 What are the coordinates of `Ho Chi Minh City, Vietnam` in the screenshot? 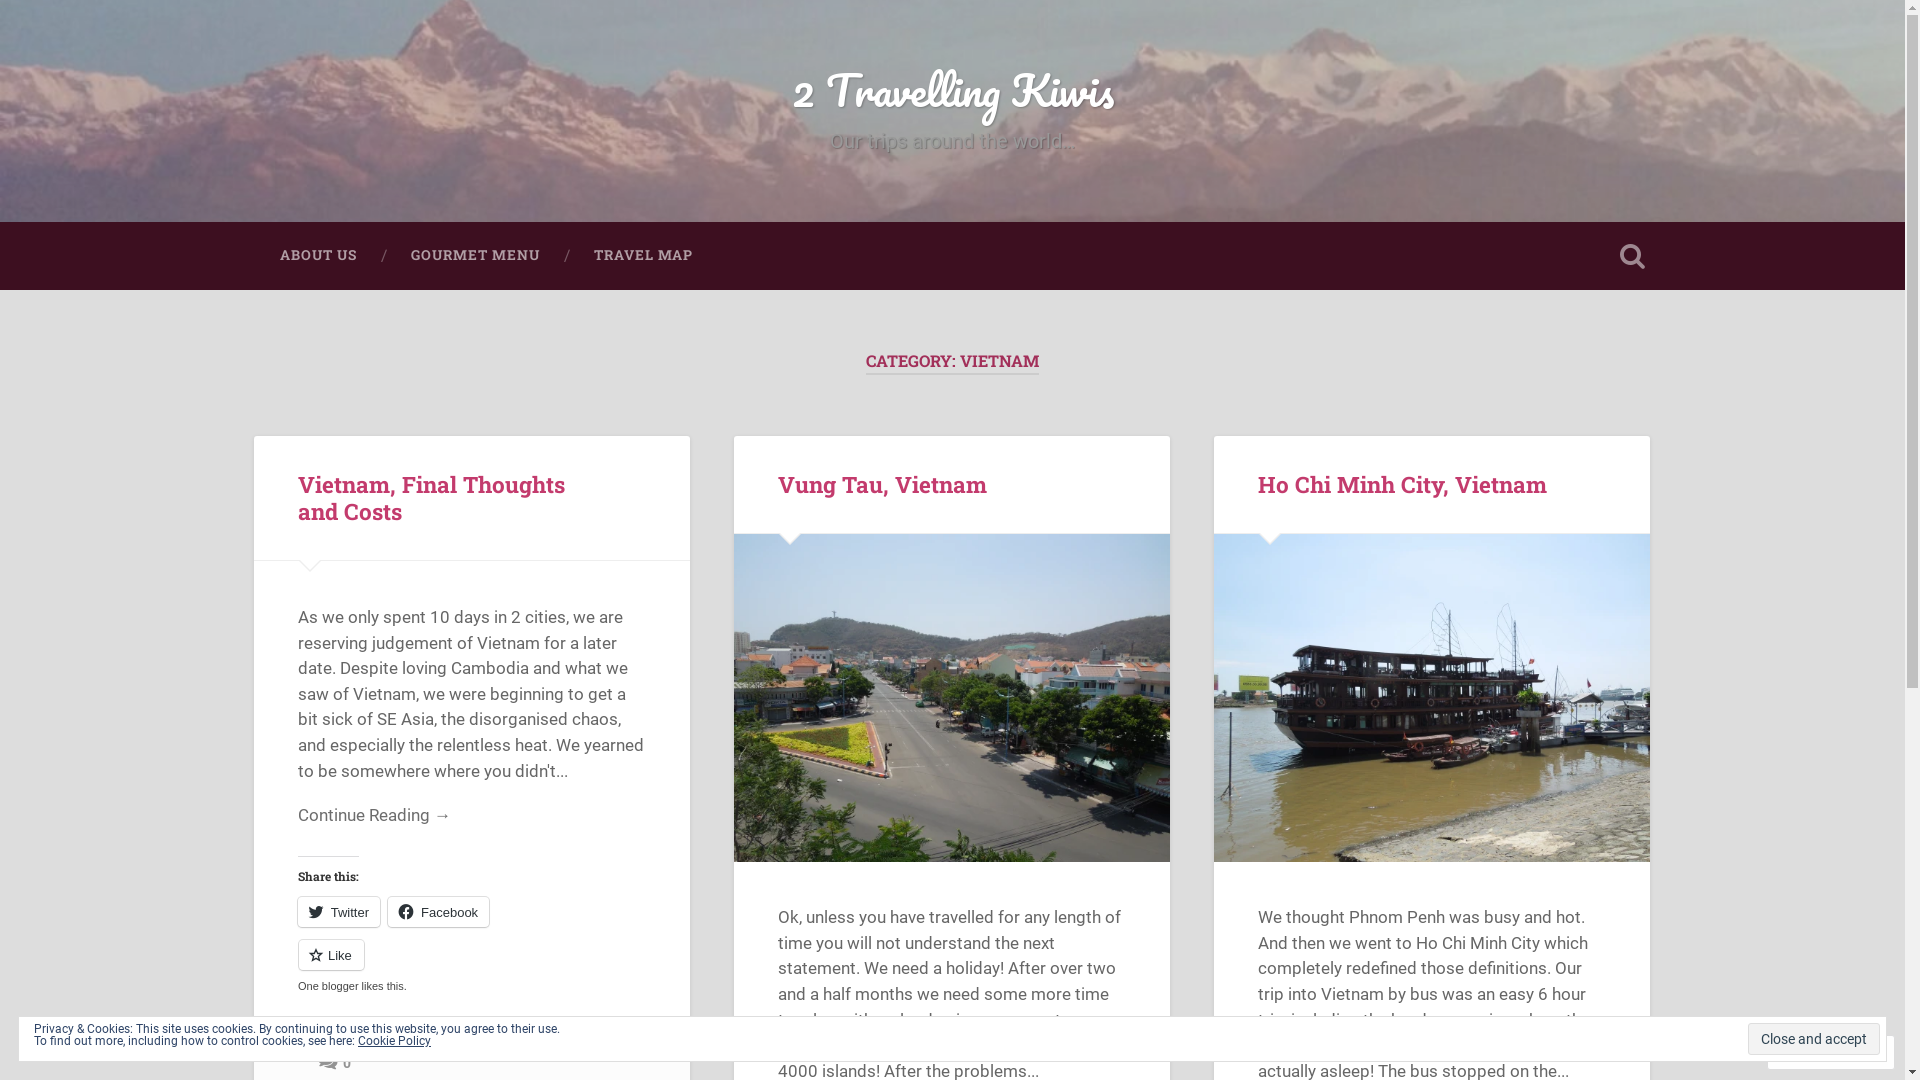 It's located at (1402, 484).